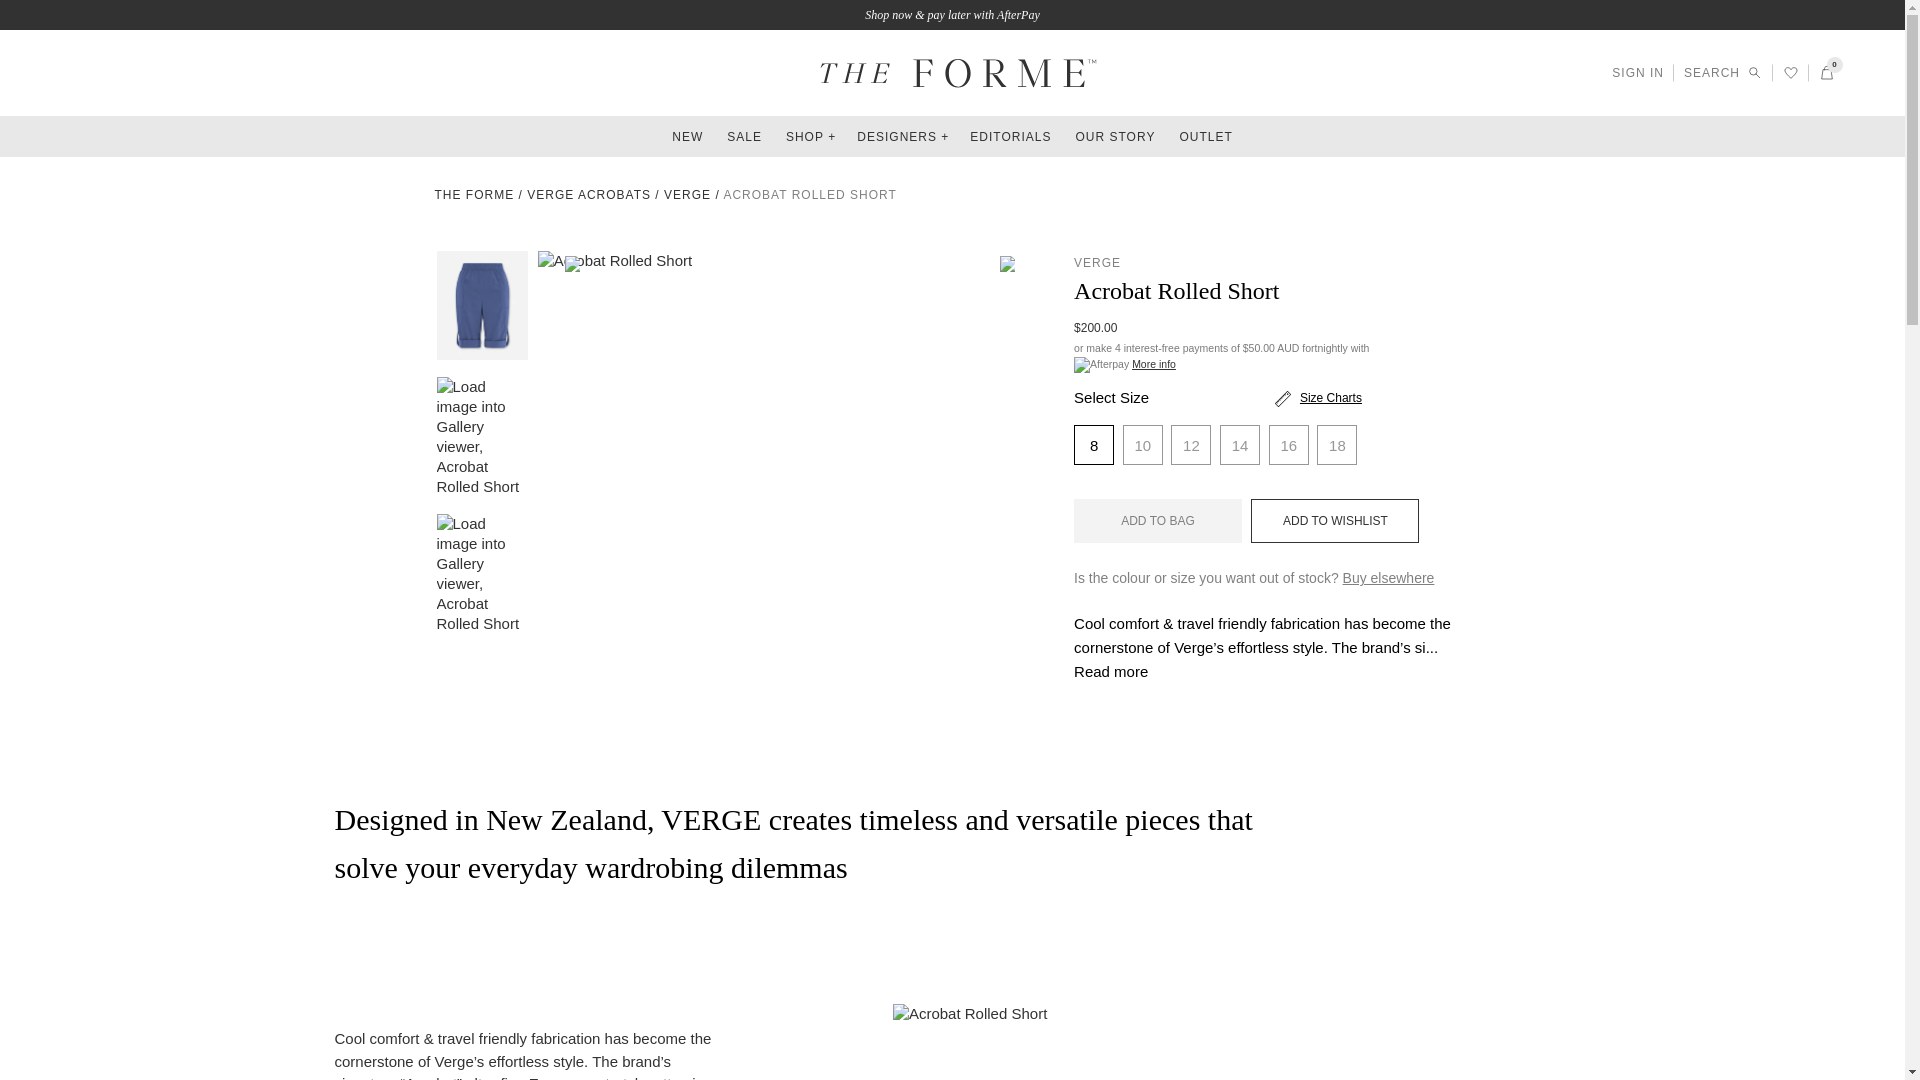 This screenshot has height=1080, width=1920. I want to click on 10, so click(1143, 445).